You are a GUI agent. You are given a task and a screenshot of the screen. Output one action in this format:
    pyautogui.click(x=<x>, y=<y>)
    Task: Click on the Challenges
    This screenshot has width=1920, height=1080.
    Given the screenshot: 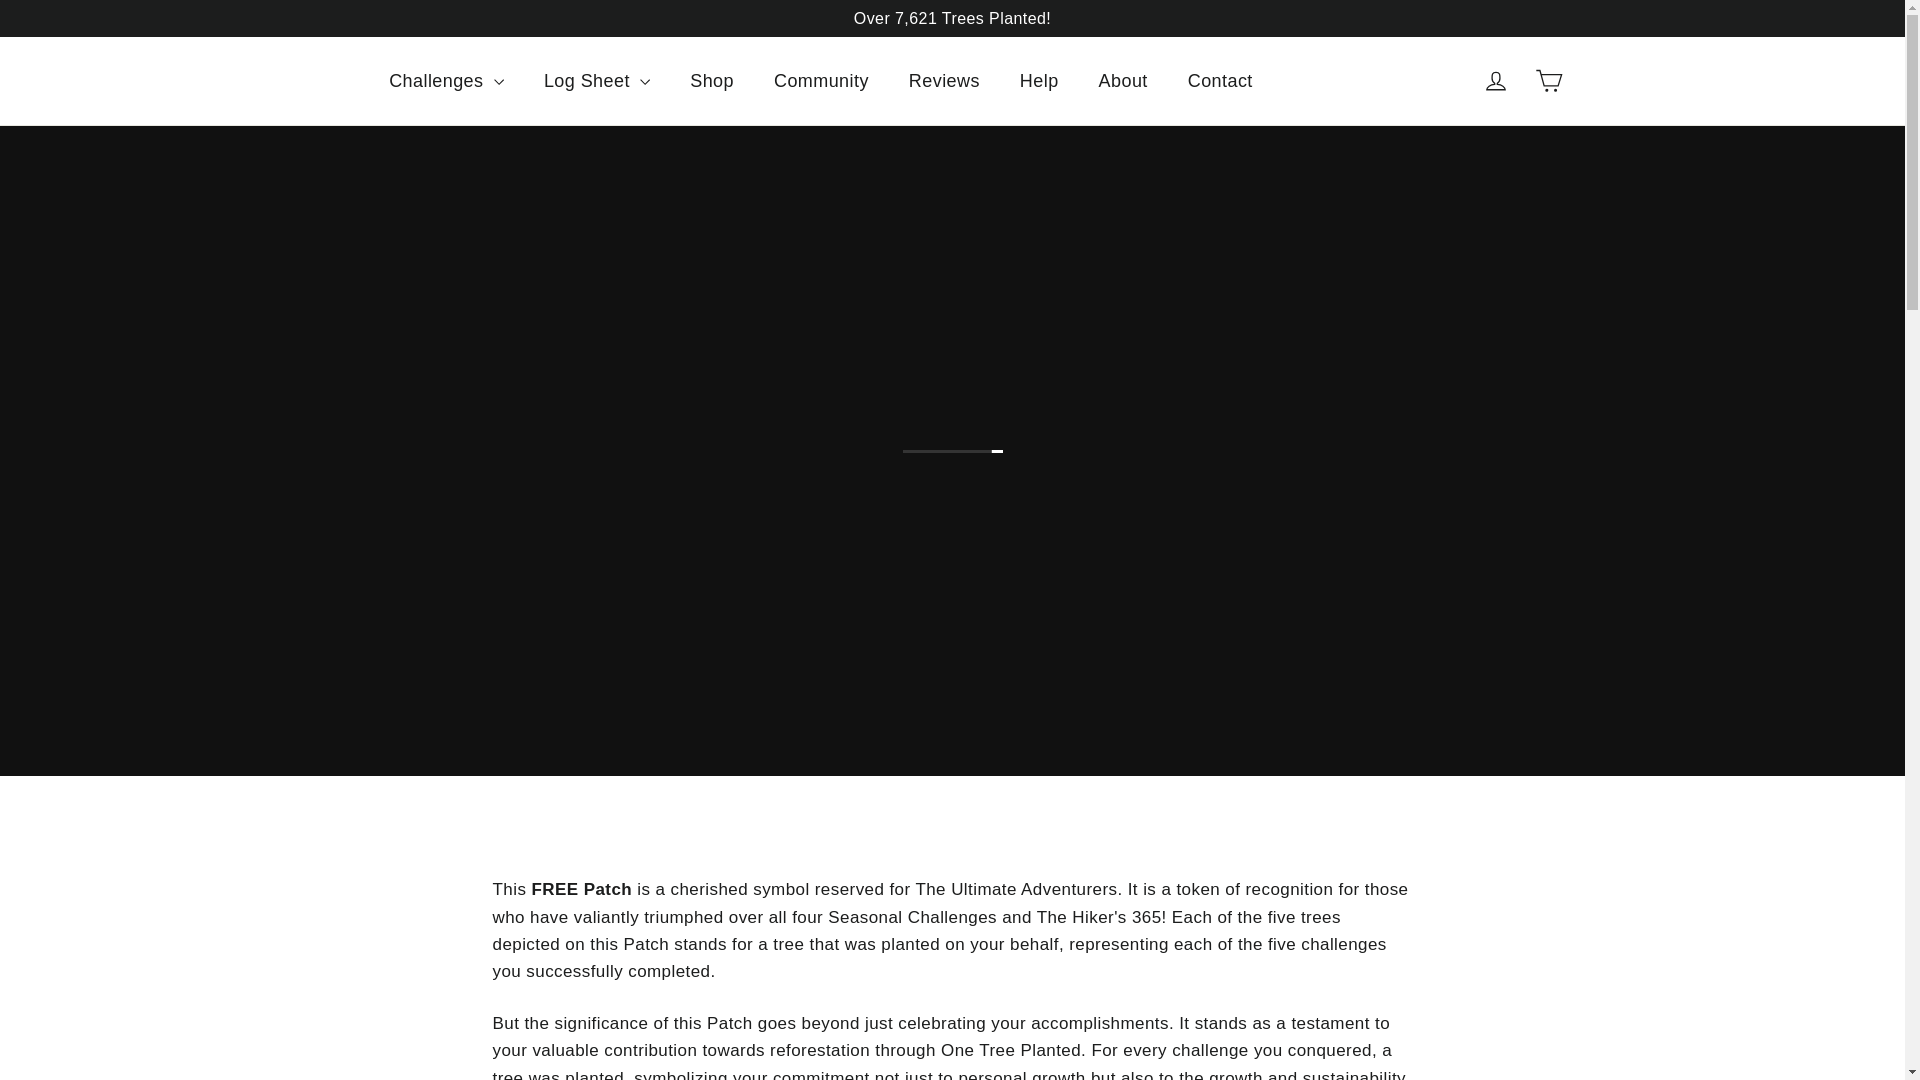 What is the action you would take?
    pyautogui.click(x=446, y=81)
    